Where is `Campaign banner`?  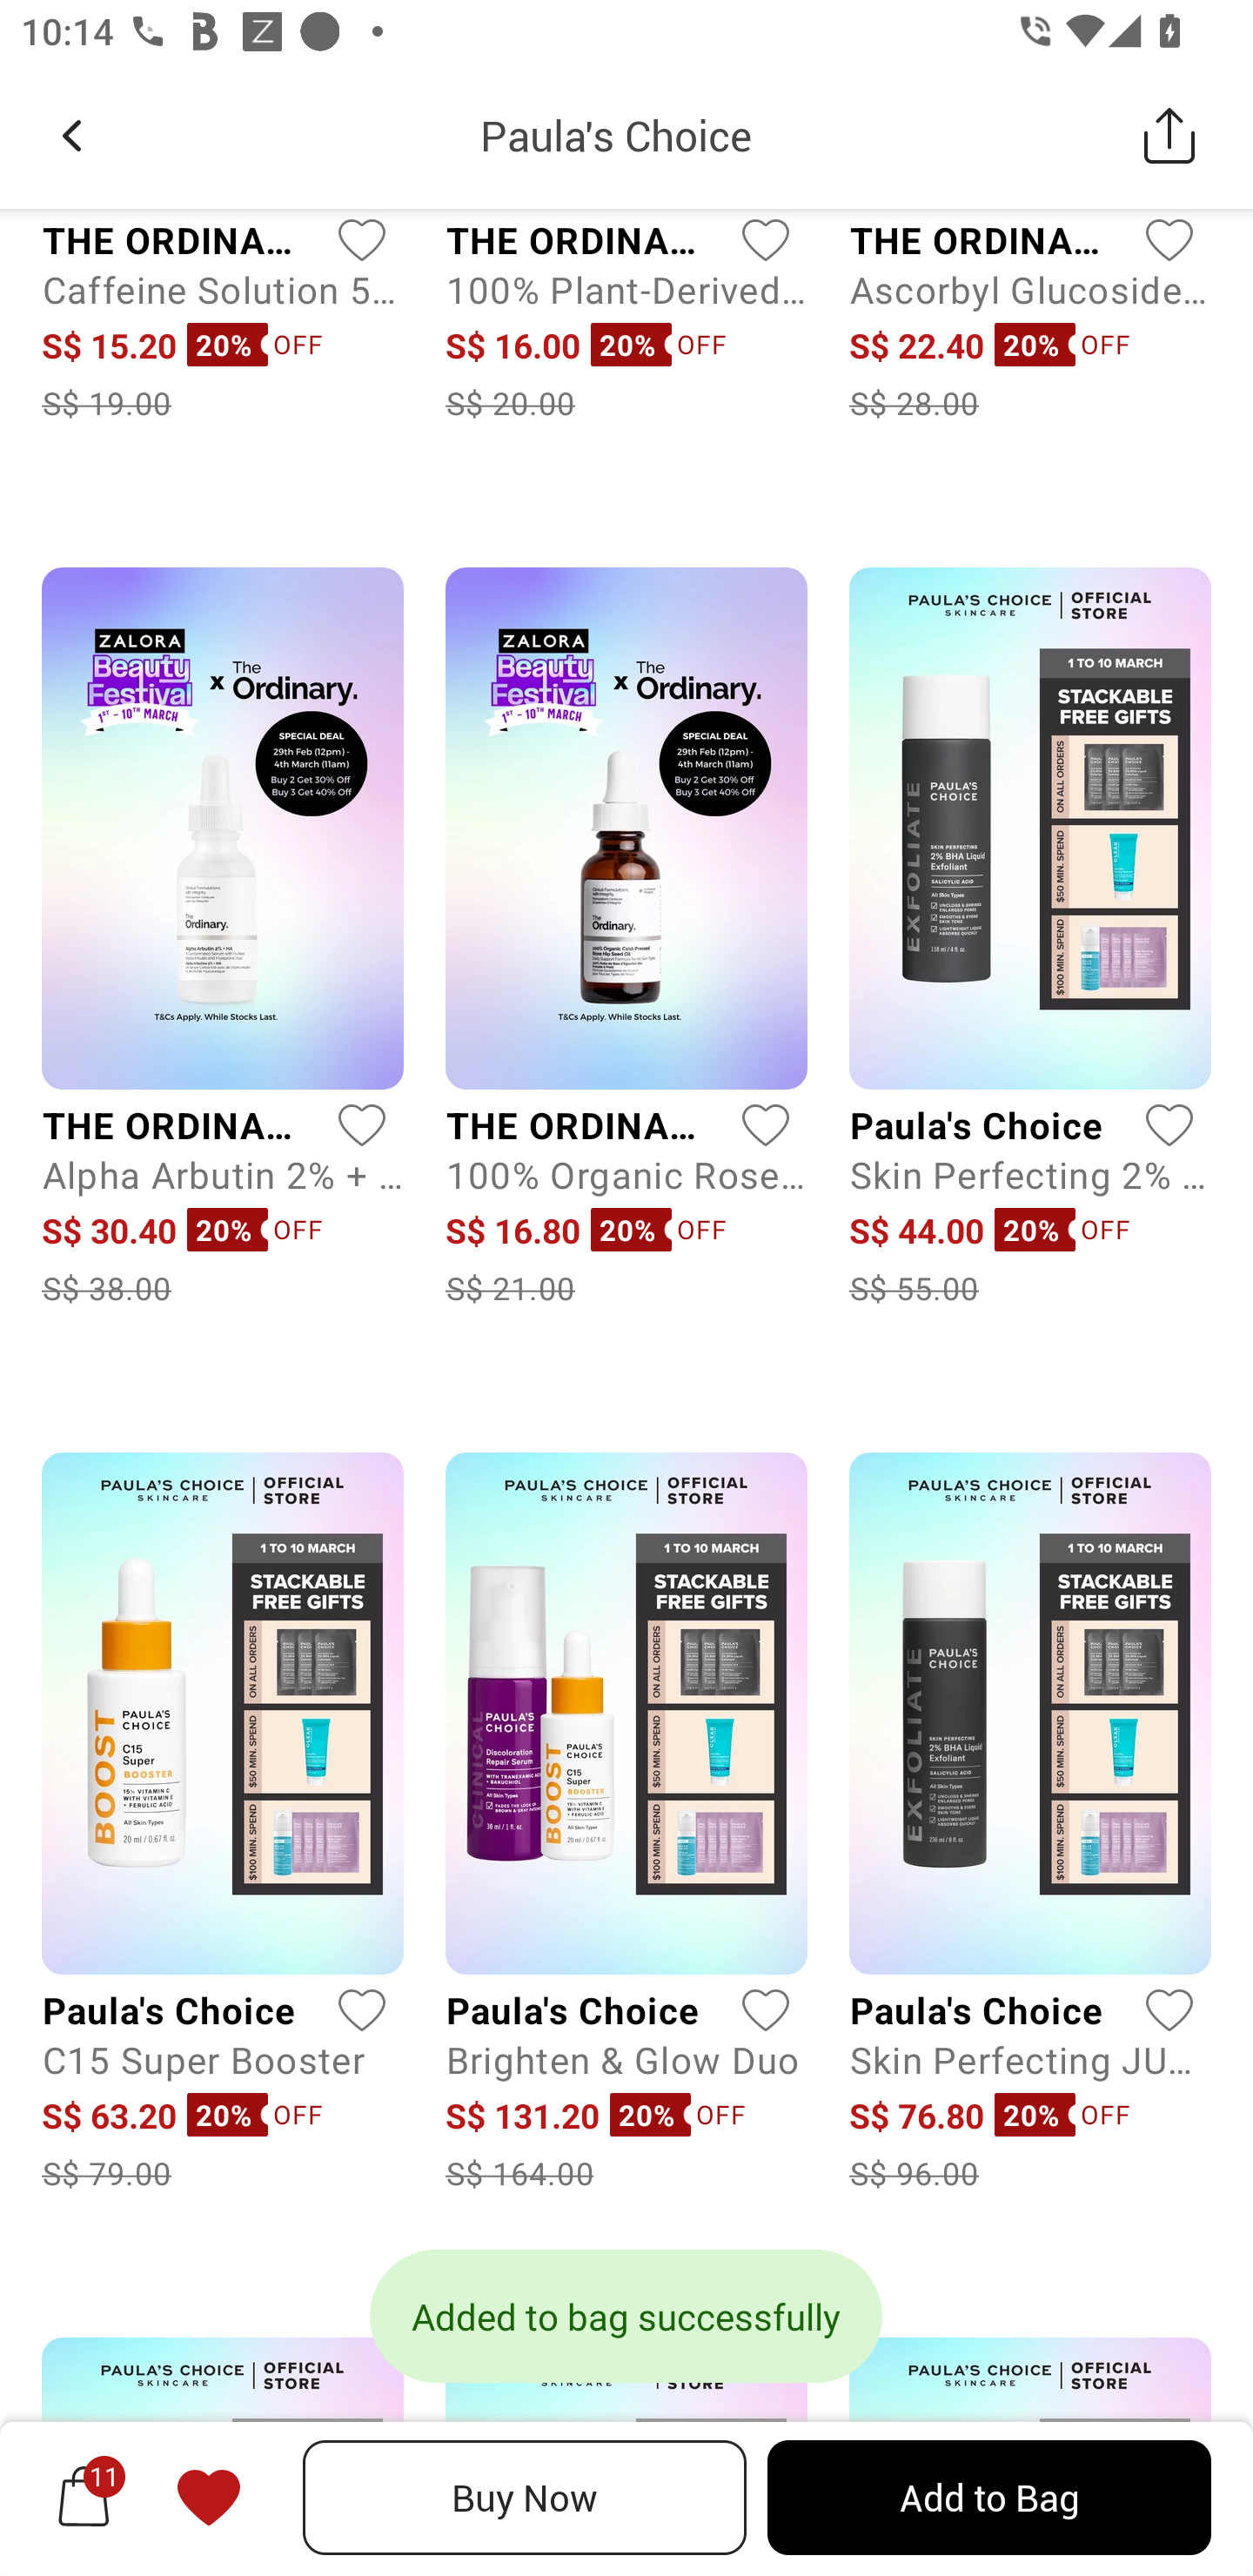
Campaign banner is located at coordinates (222, 2456).